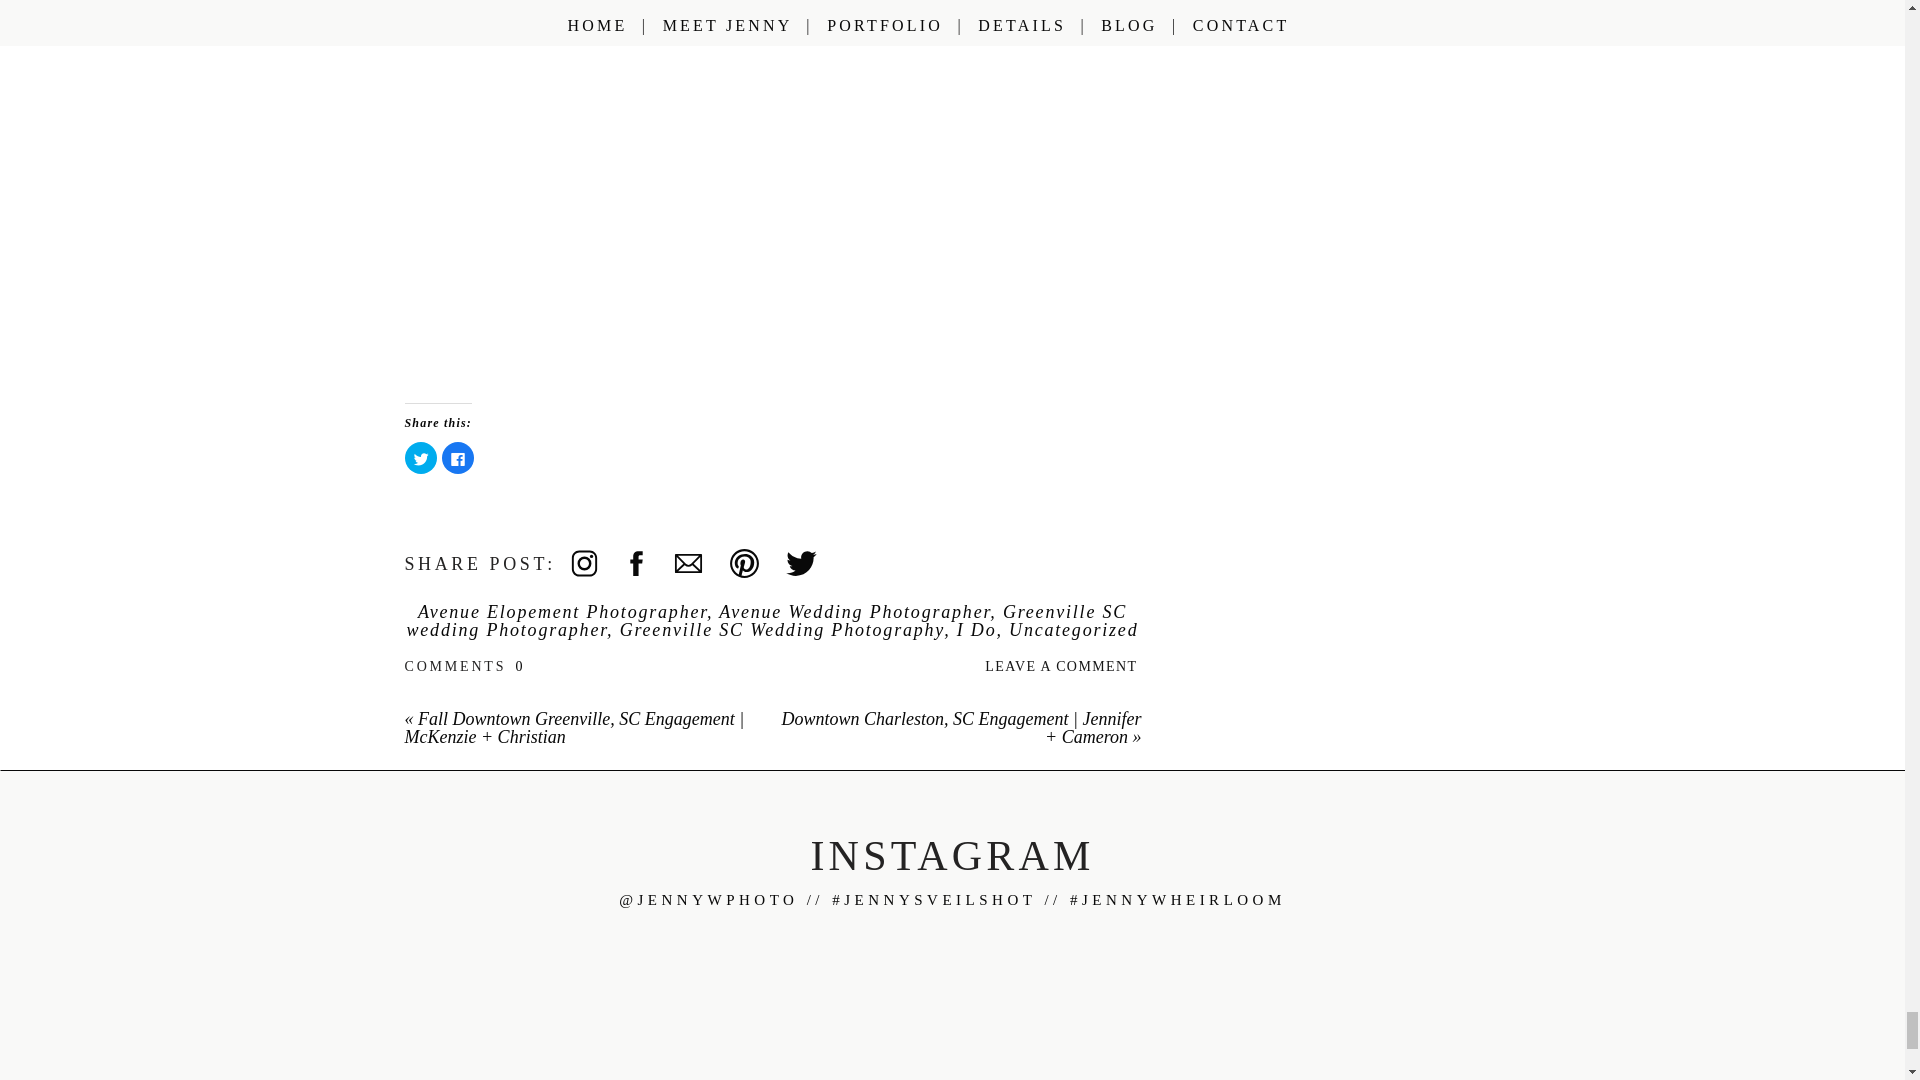  I want to click on Click to share on Facebook, so click(458, 458).